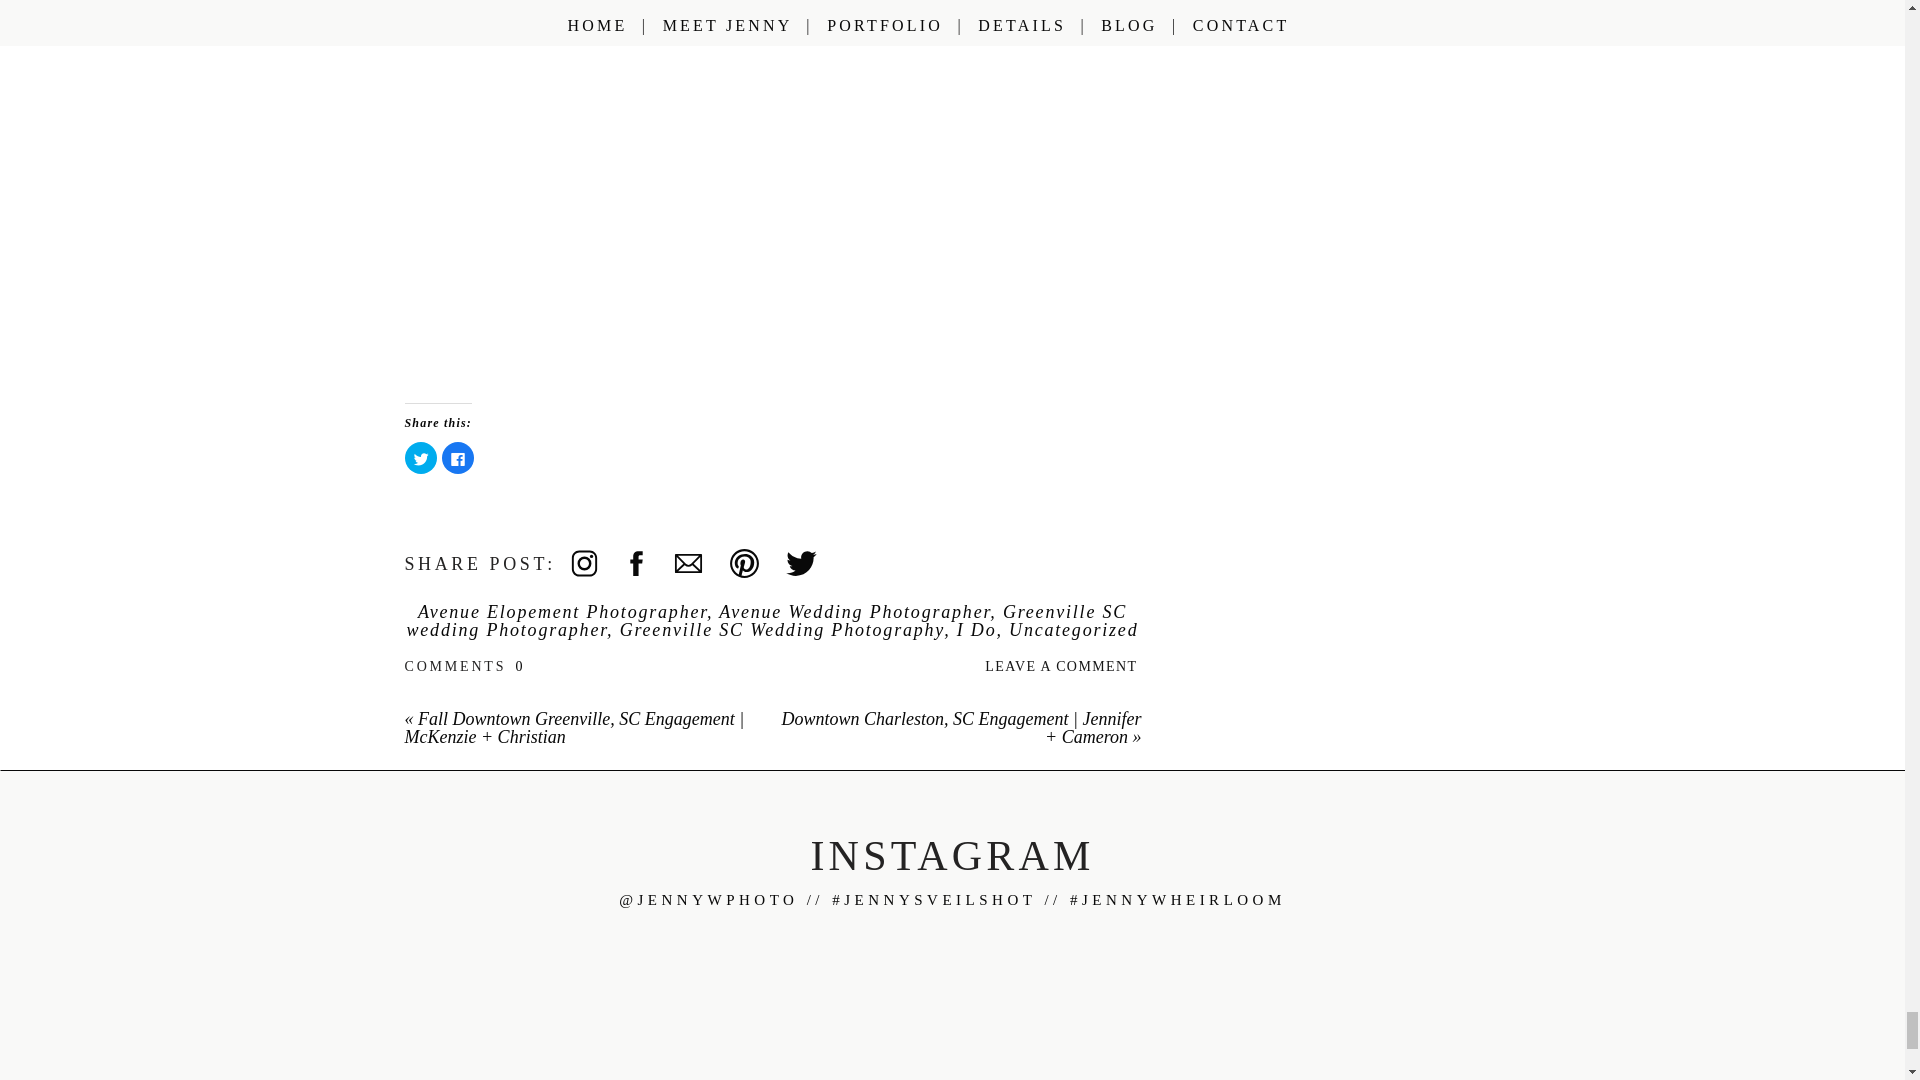  I want to click on Click to share on Facebook, so click(458, 458).